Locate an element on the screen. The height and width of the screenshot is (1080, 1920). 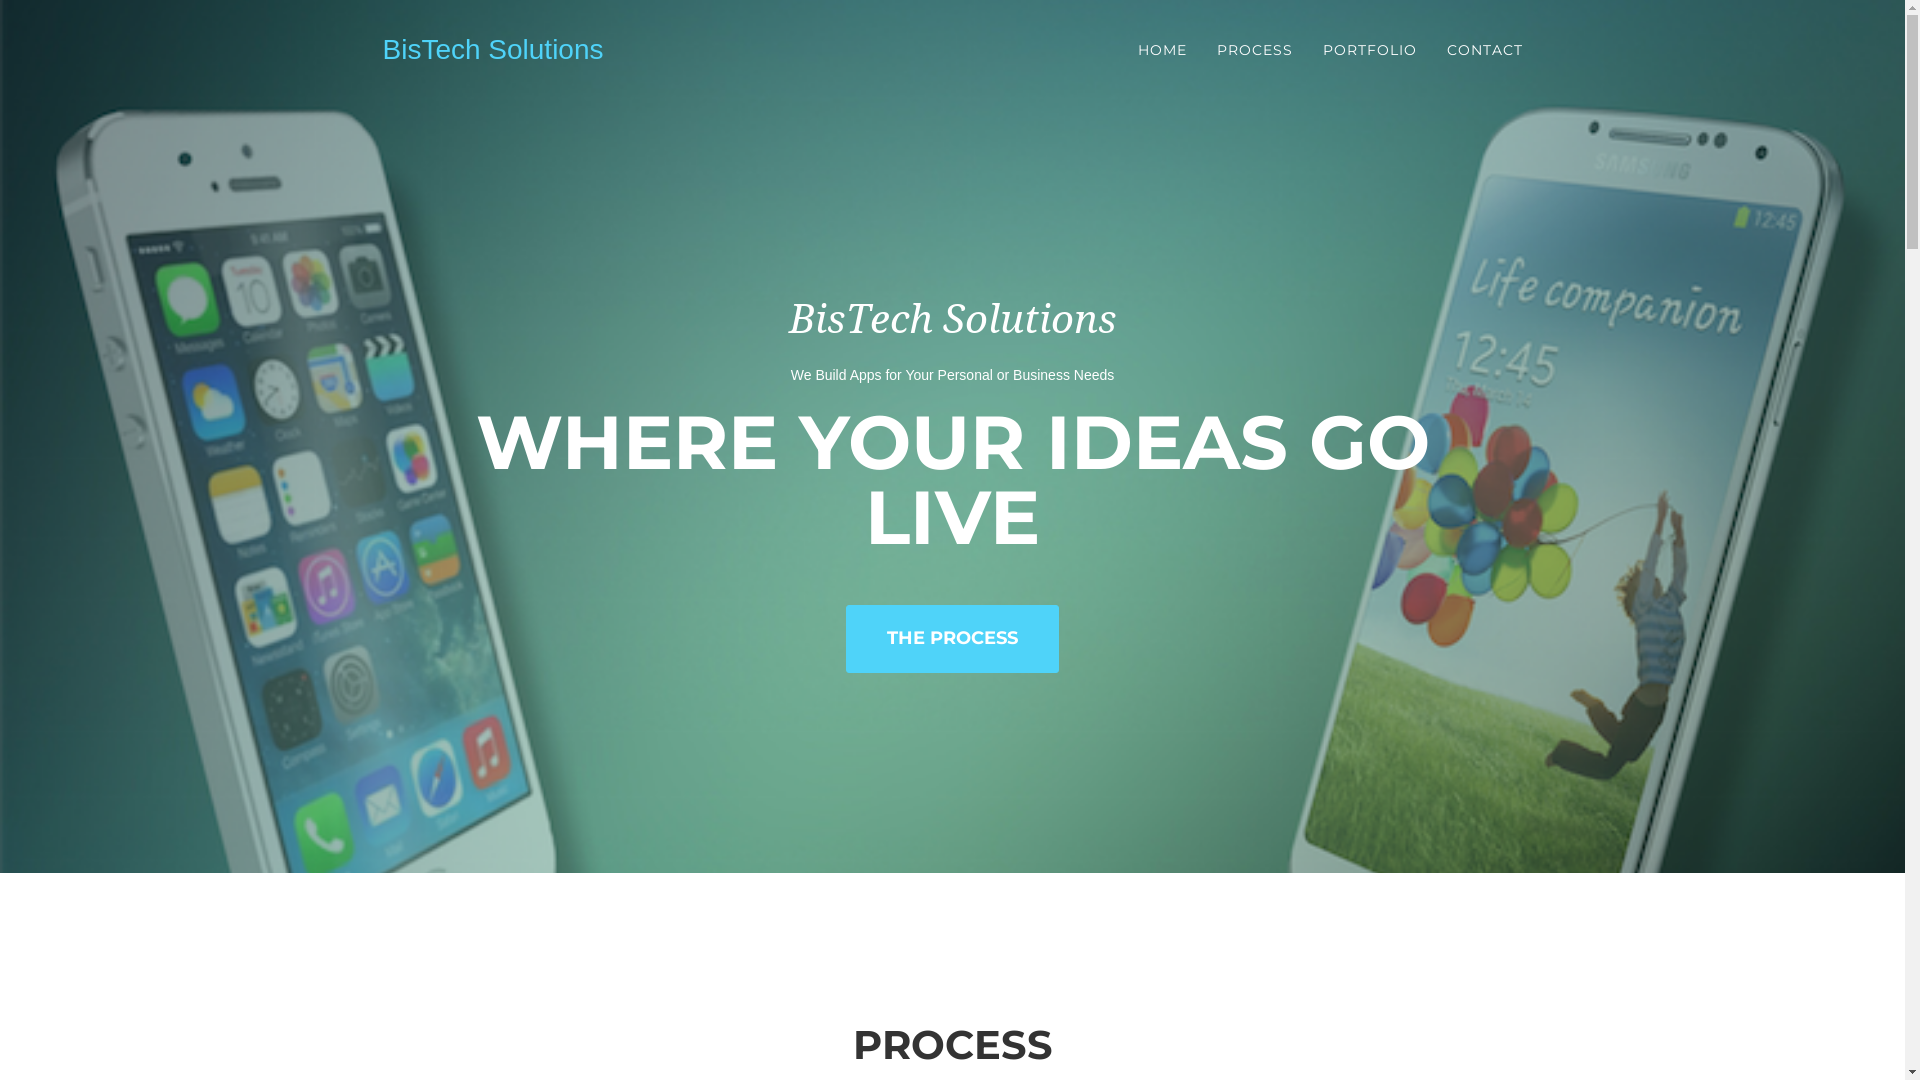
CONTACT is located at coordinates (1485, 50).